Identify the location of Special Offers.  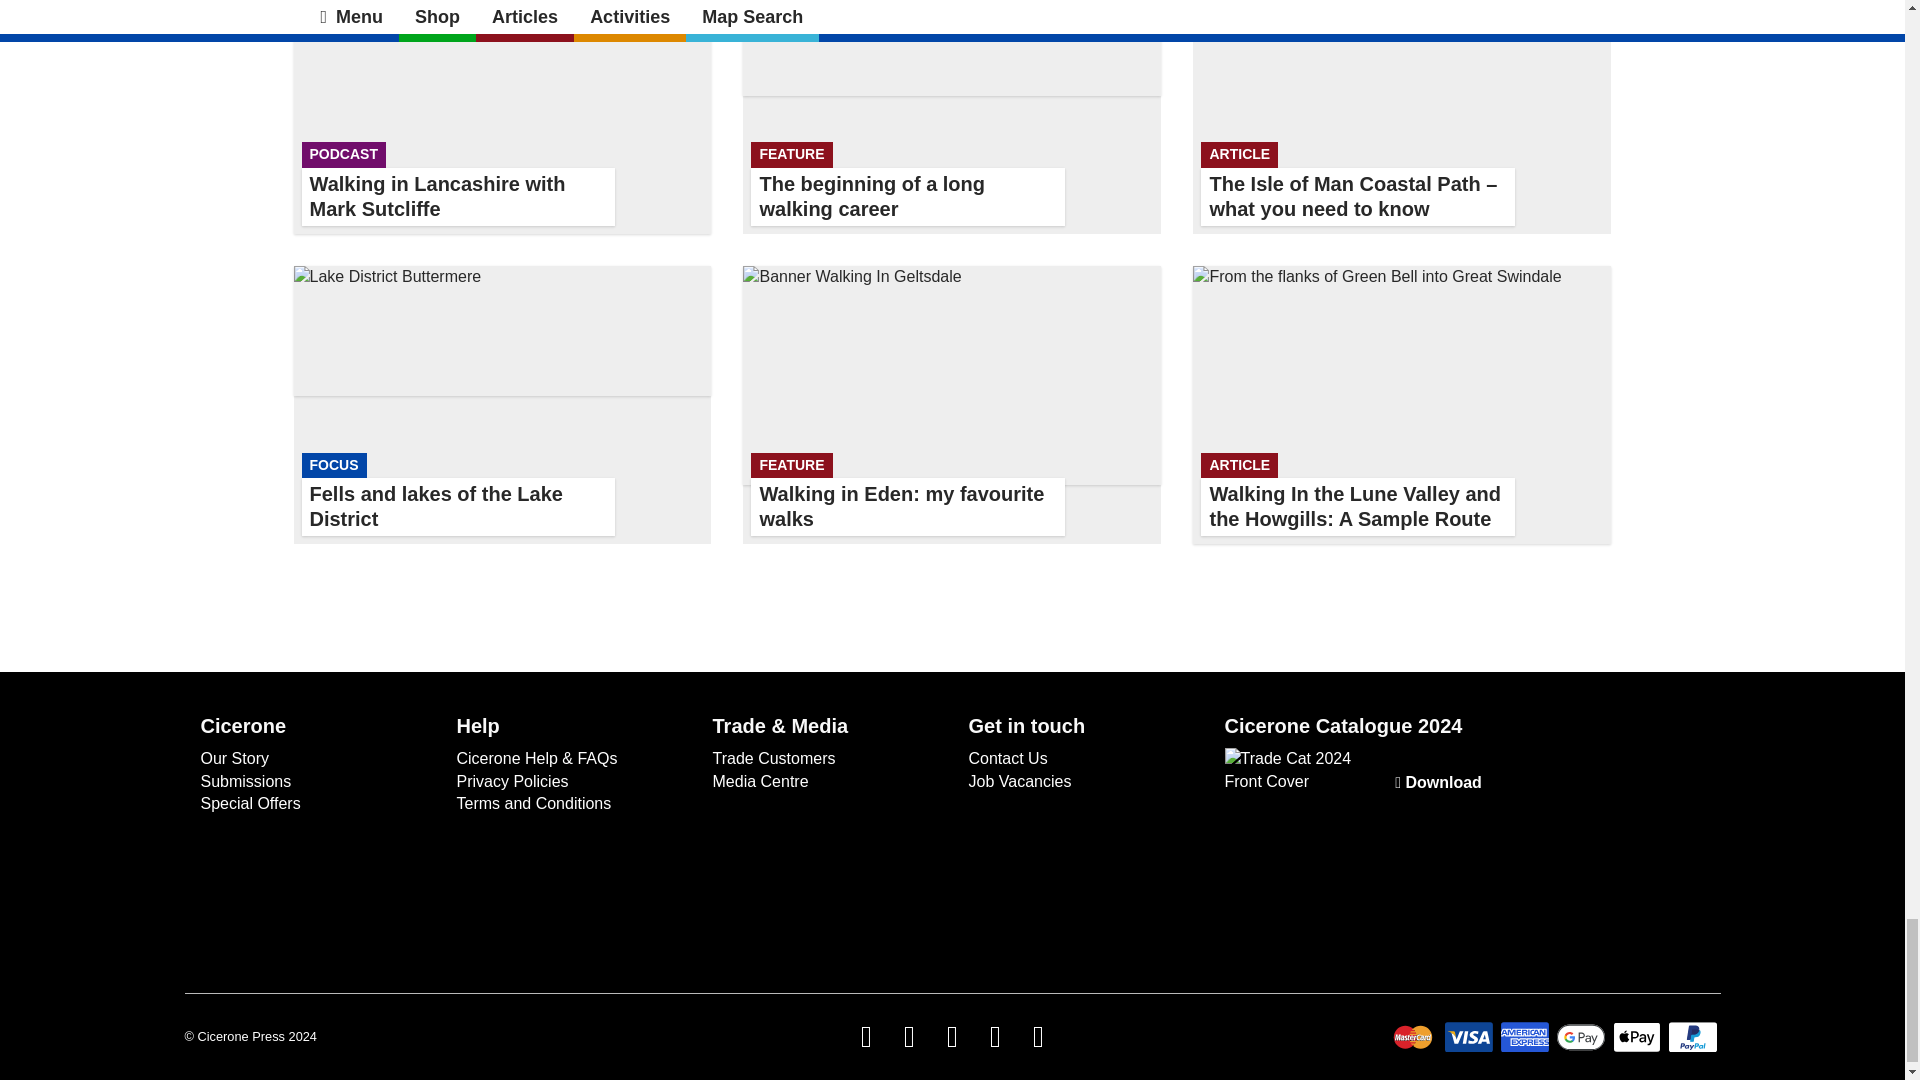
(502, 405).